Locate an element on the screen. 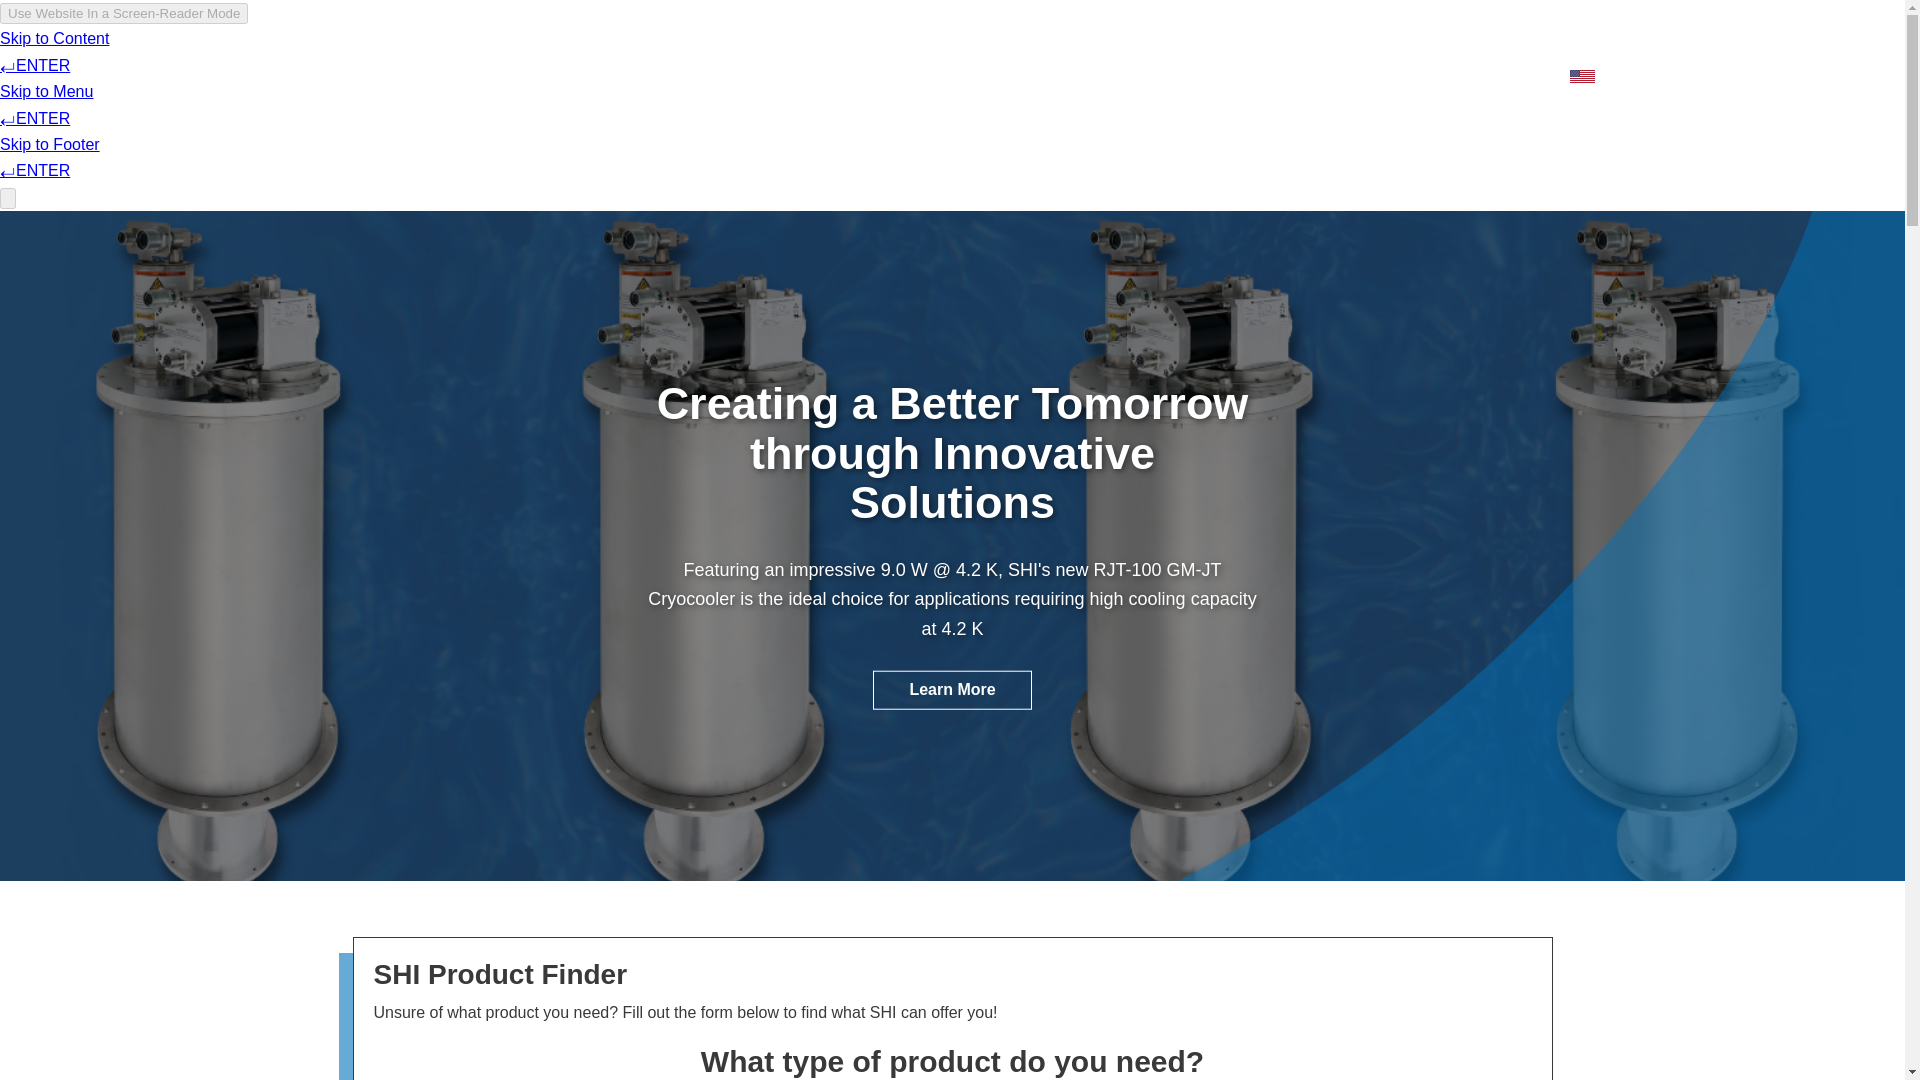  Products is located at coordinates (1052, 78).